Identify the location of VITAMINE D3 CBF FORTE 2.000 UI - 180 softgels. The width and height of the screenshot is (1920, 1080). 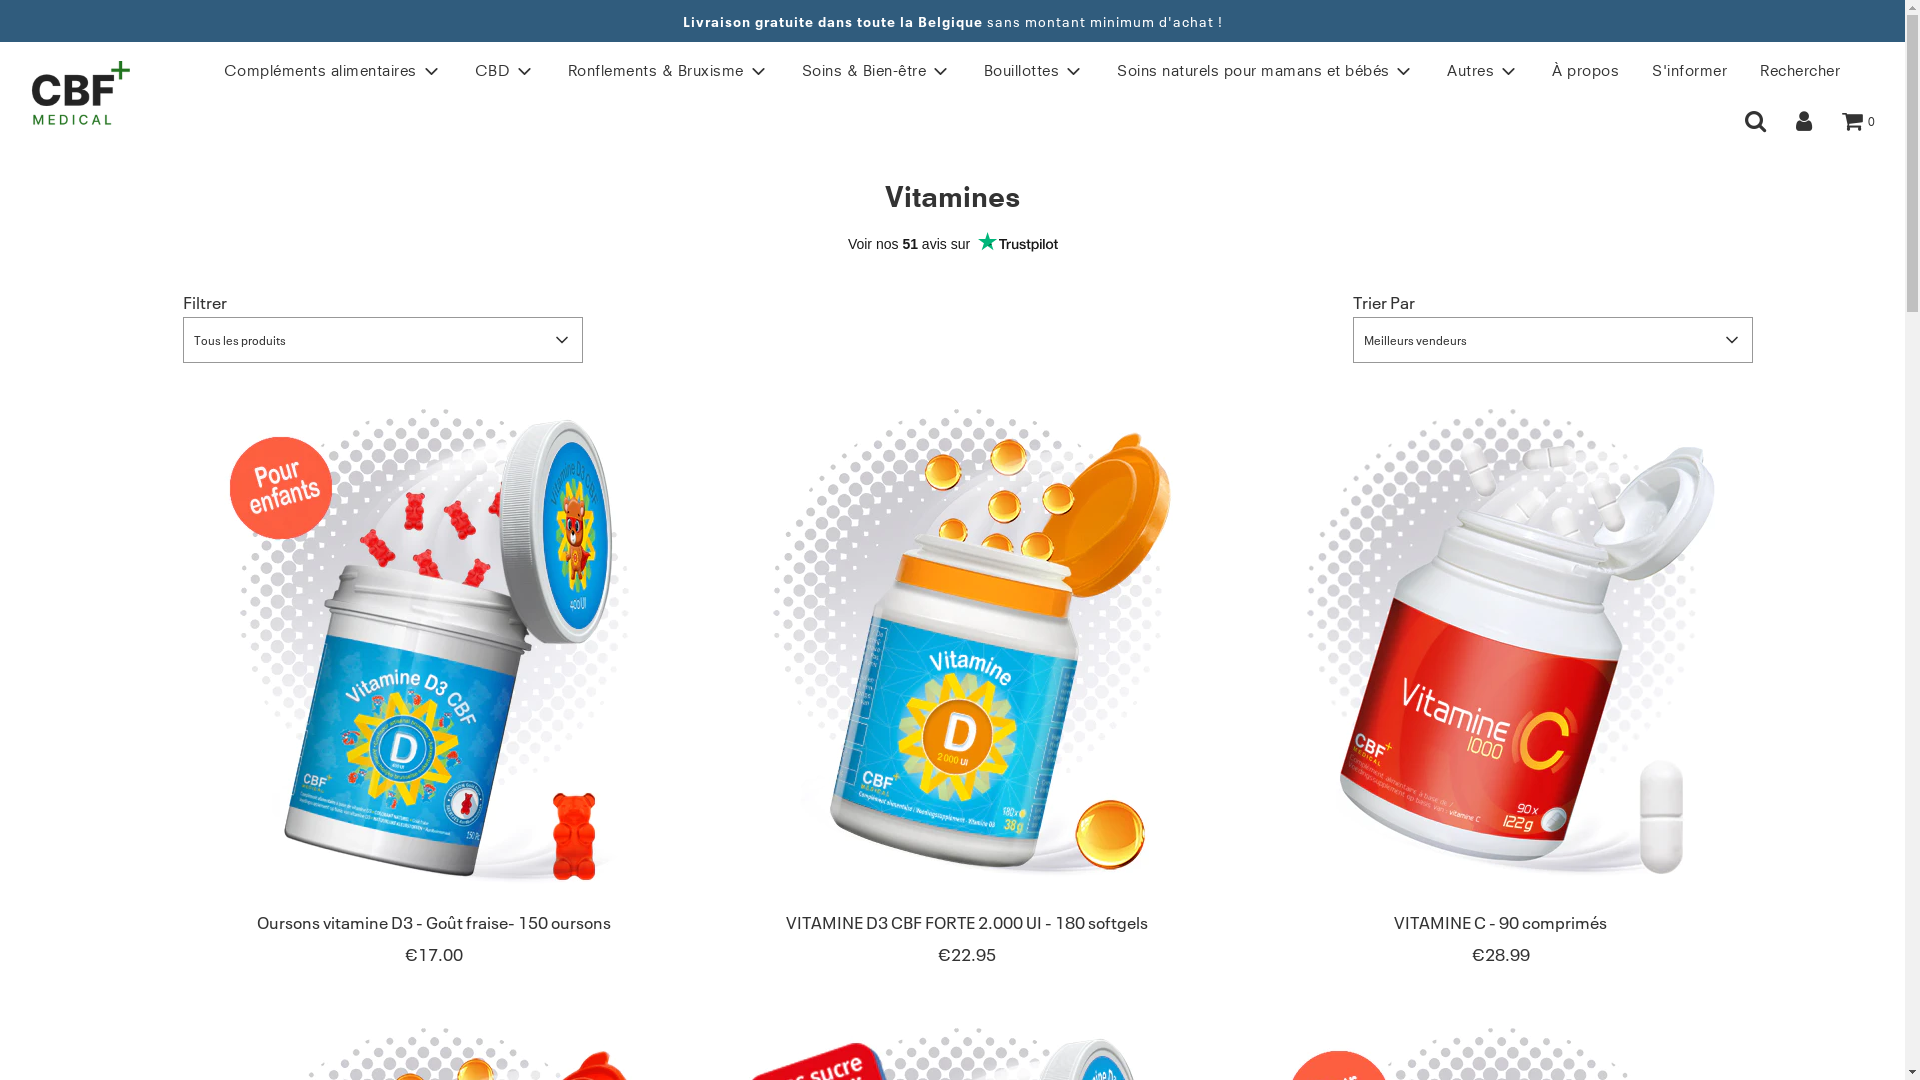
(967, 922).